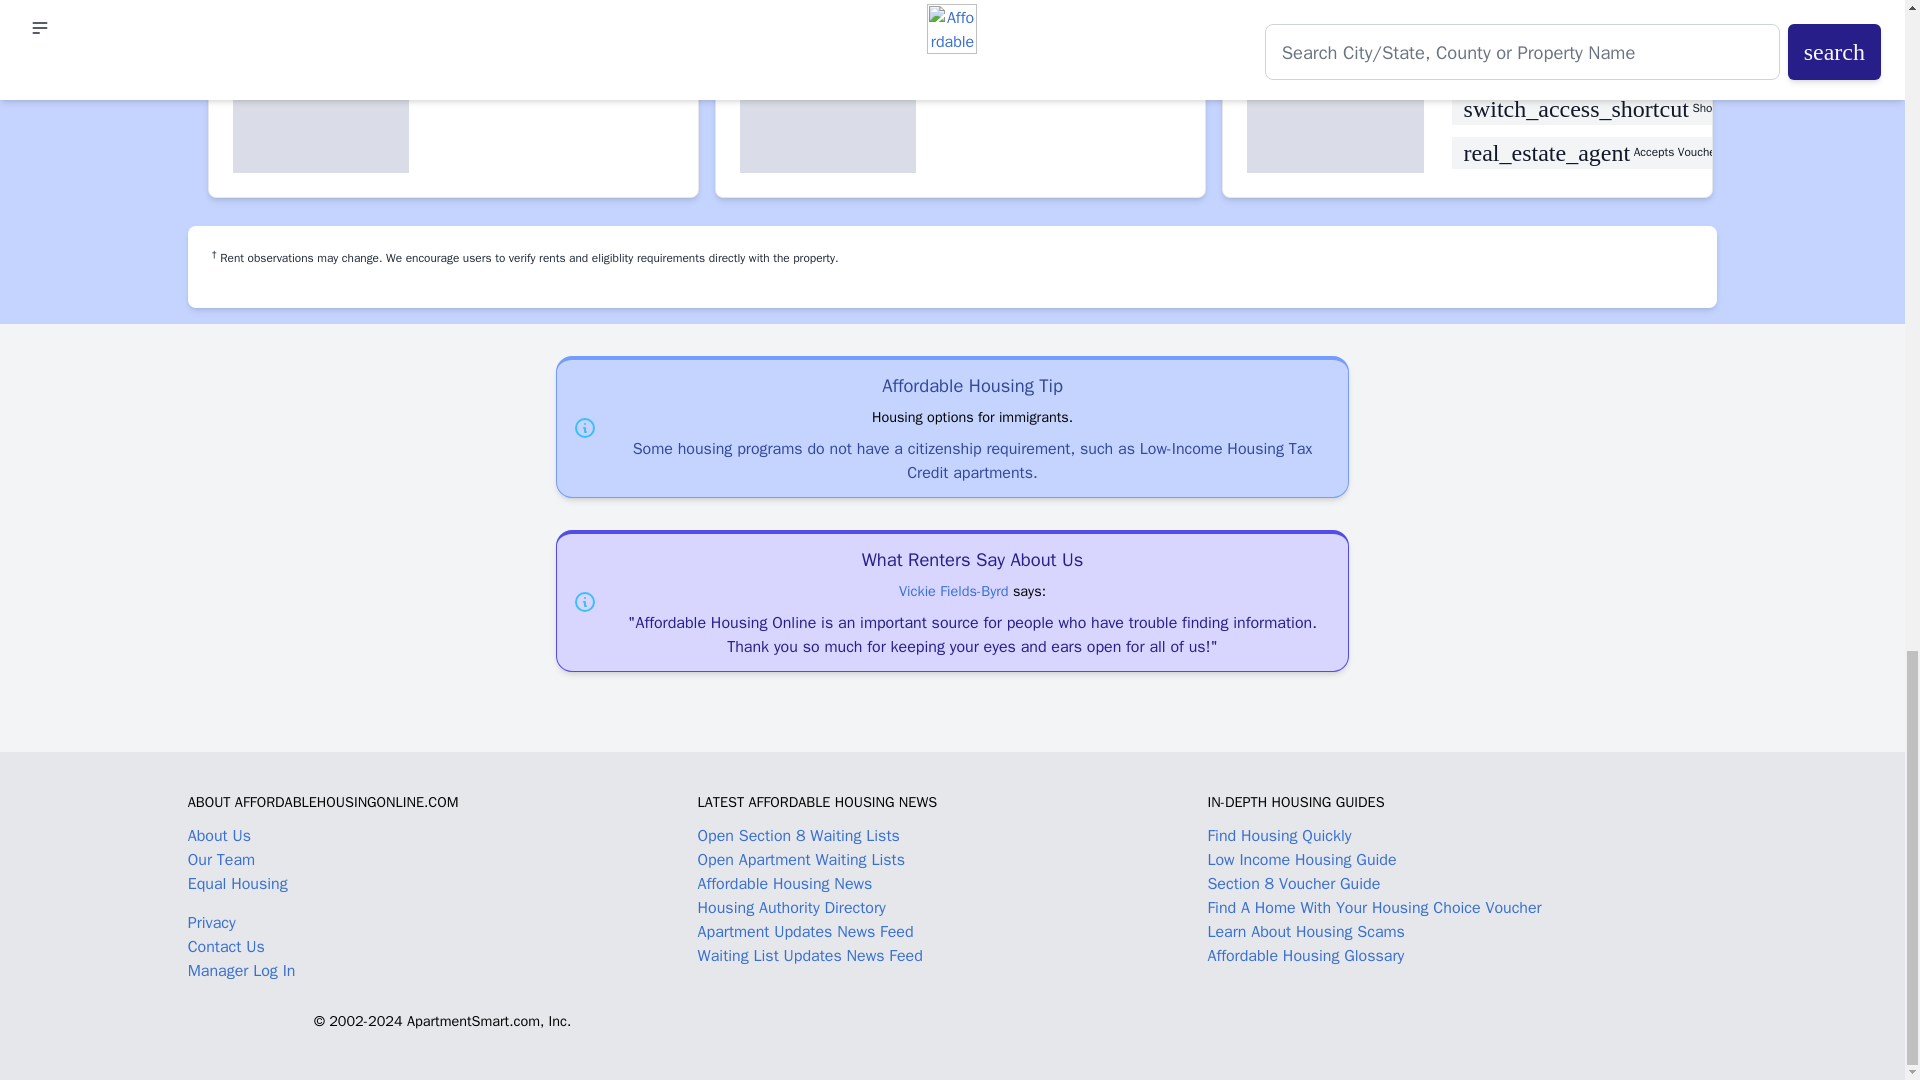  Describe the element at coordinates (220, 836) in the screenshot. I see `About Us` at that location.